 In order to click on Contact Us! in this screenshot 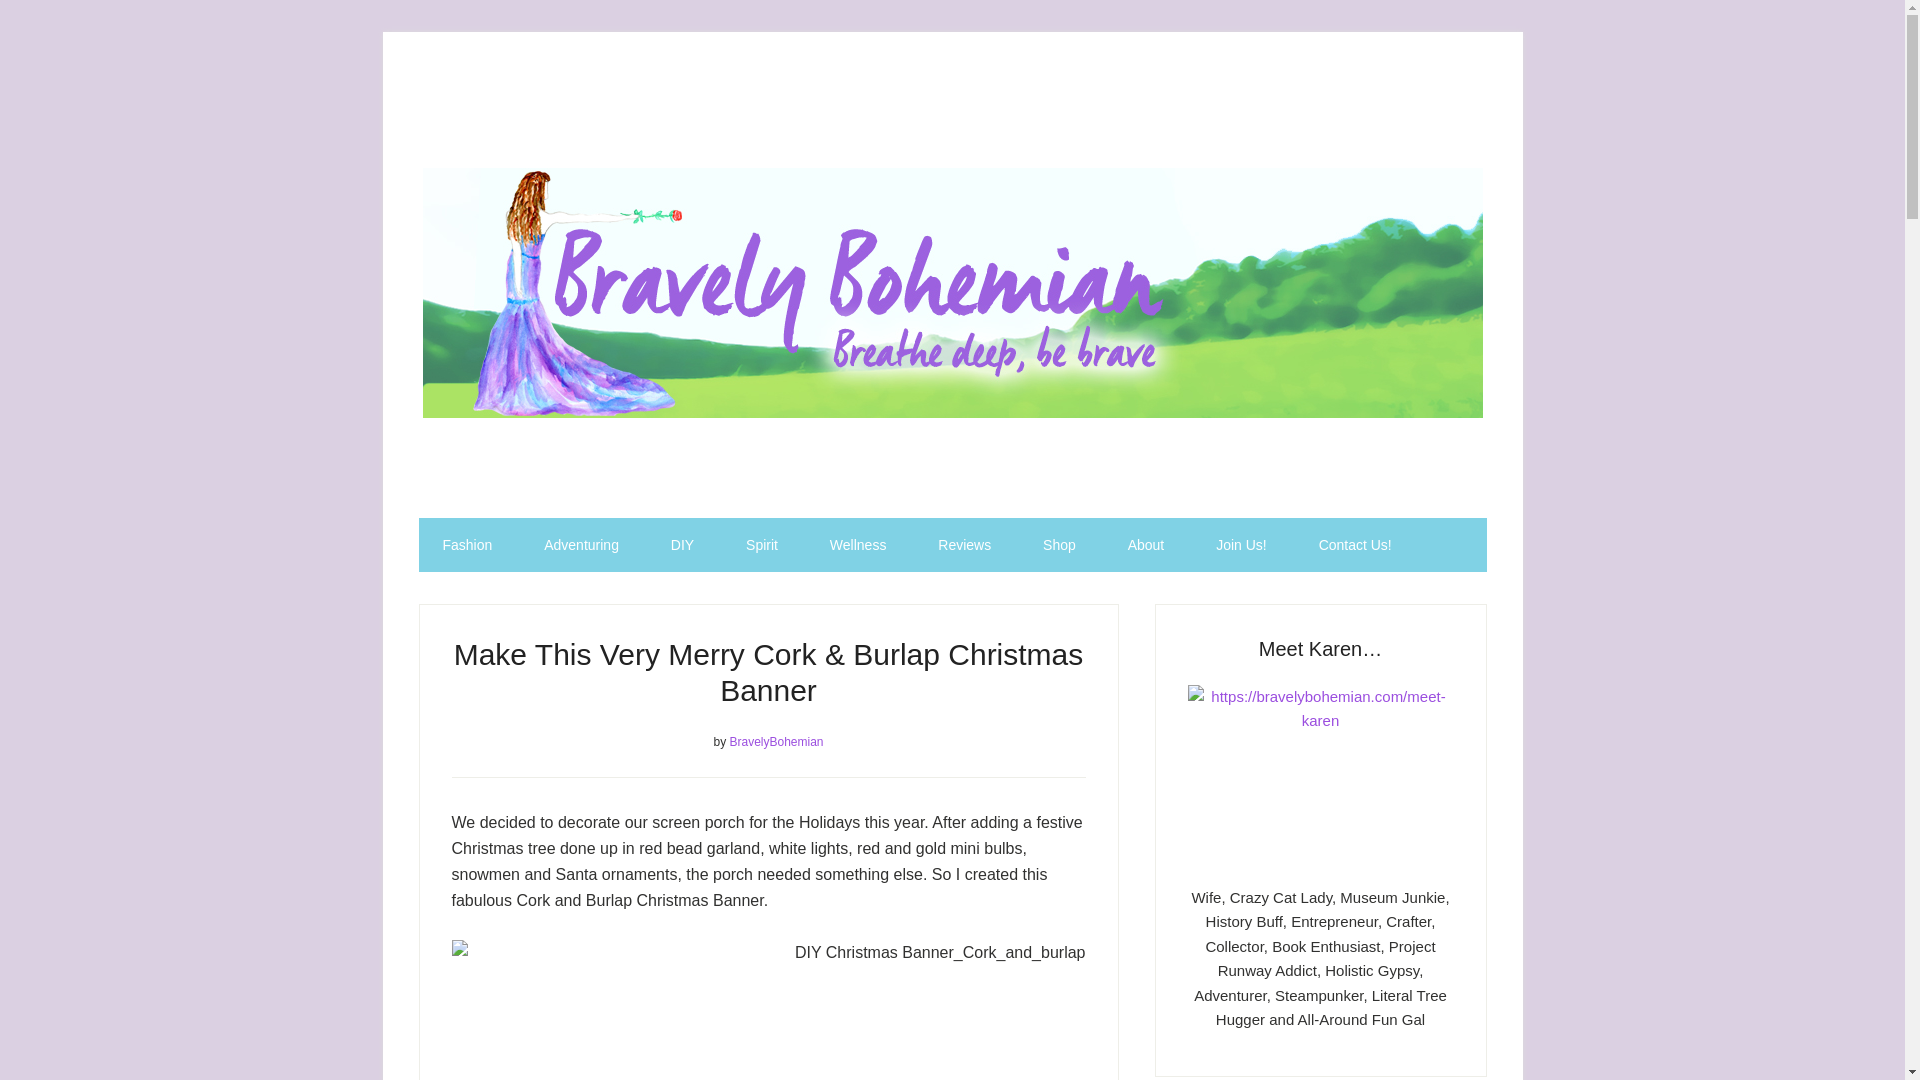, I will do `click(1355, 545)`.